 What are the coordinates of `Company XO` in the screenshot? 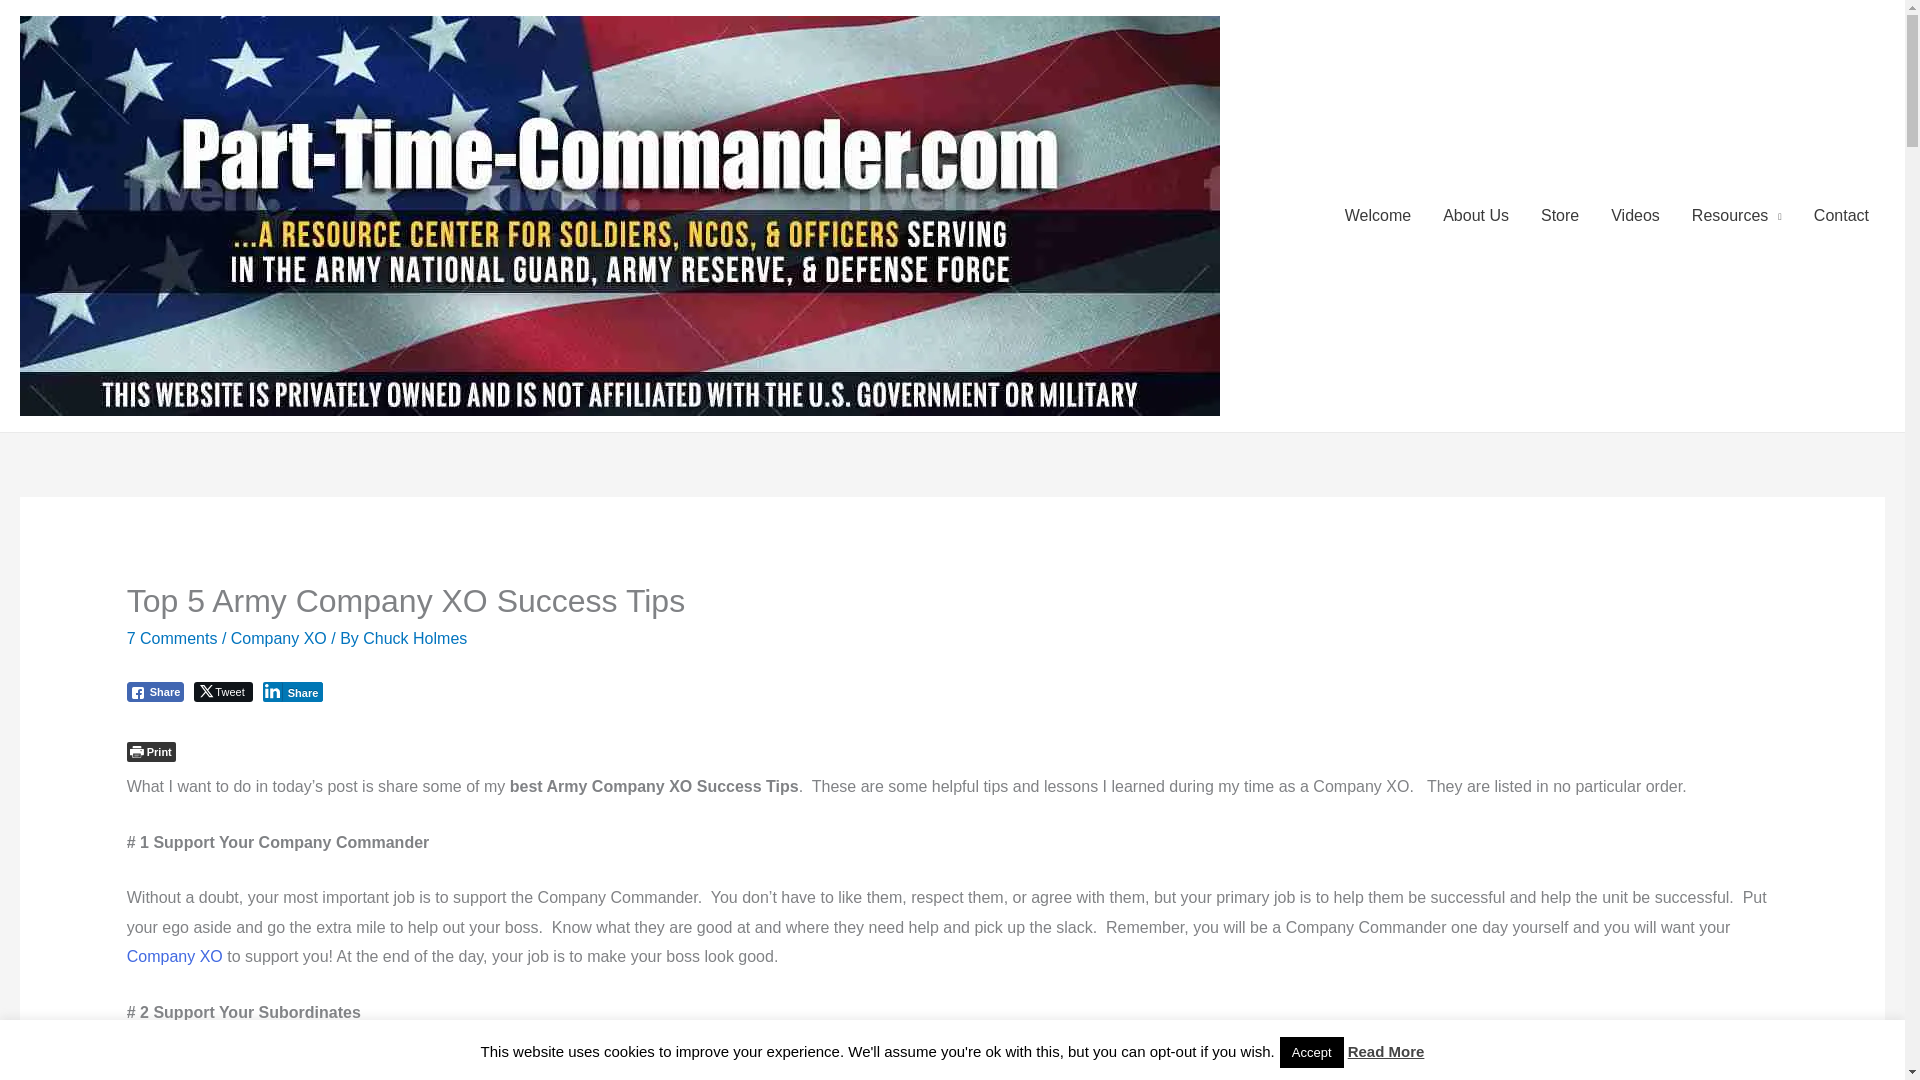 It's located at (278, 638).